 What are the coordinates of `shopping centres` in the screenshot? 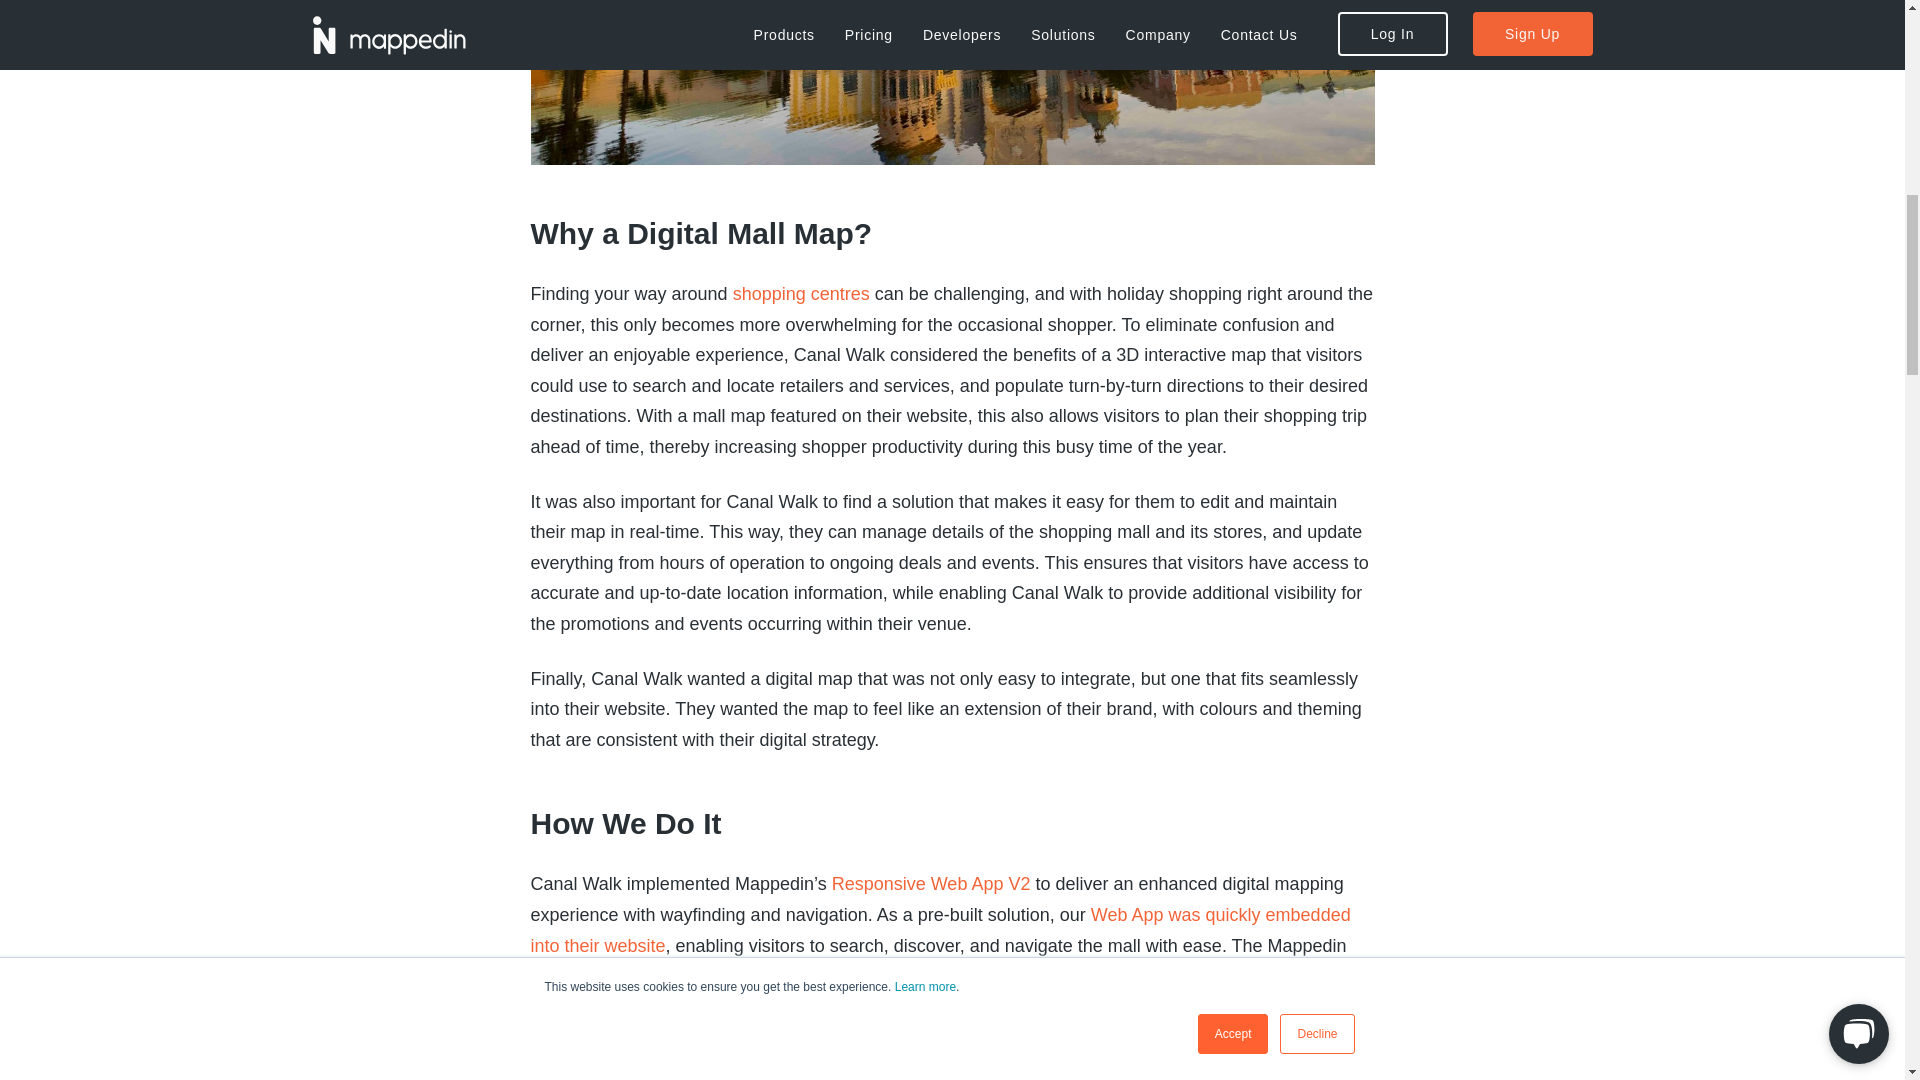 It's located at (801, 294).